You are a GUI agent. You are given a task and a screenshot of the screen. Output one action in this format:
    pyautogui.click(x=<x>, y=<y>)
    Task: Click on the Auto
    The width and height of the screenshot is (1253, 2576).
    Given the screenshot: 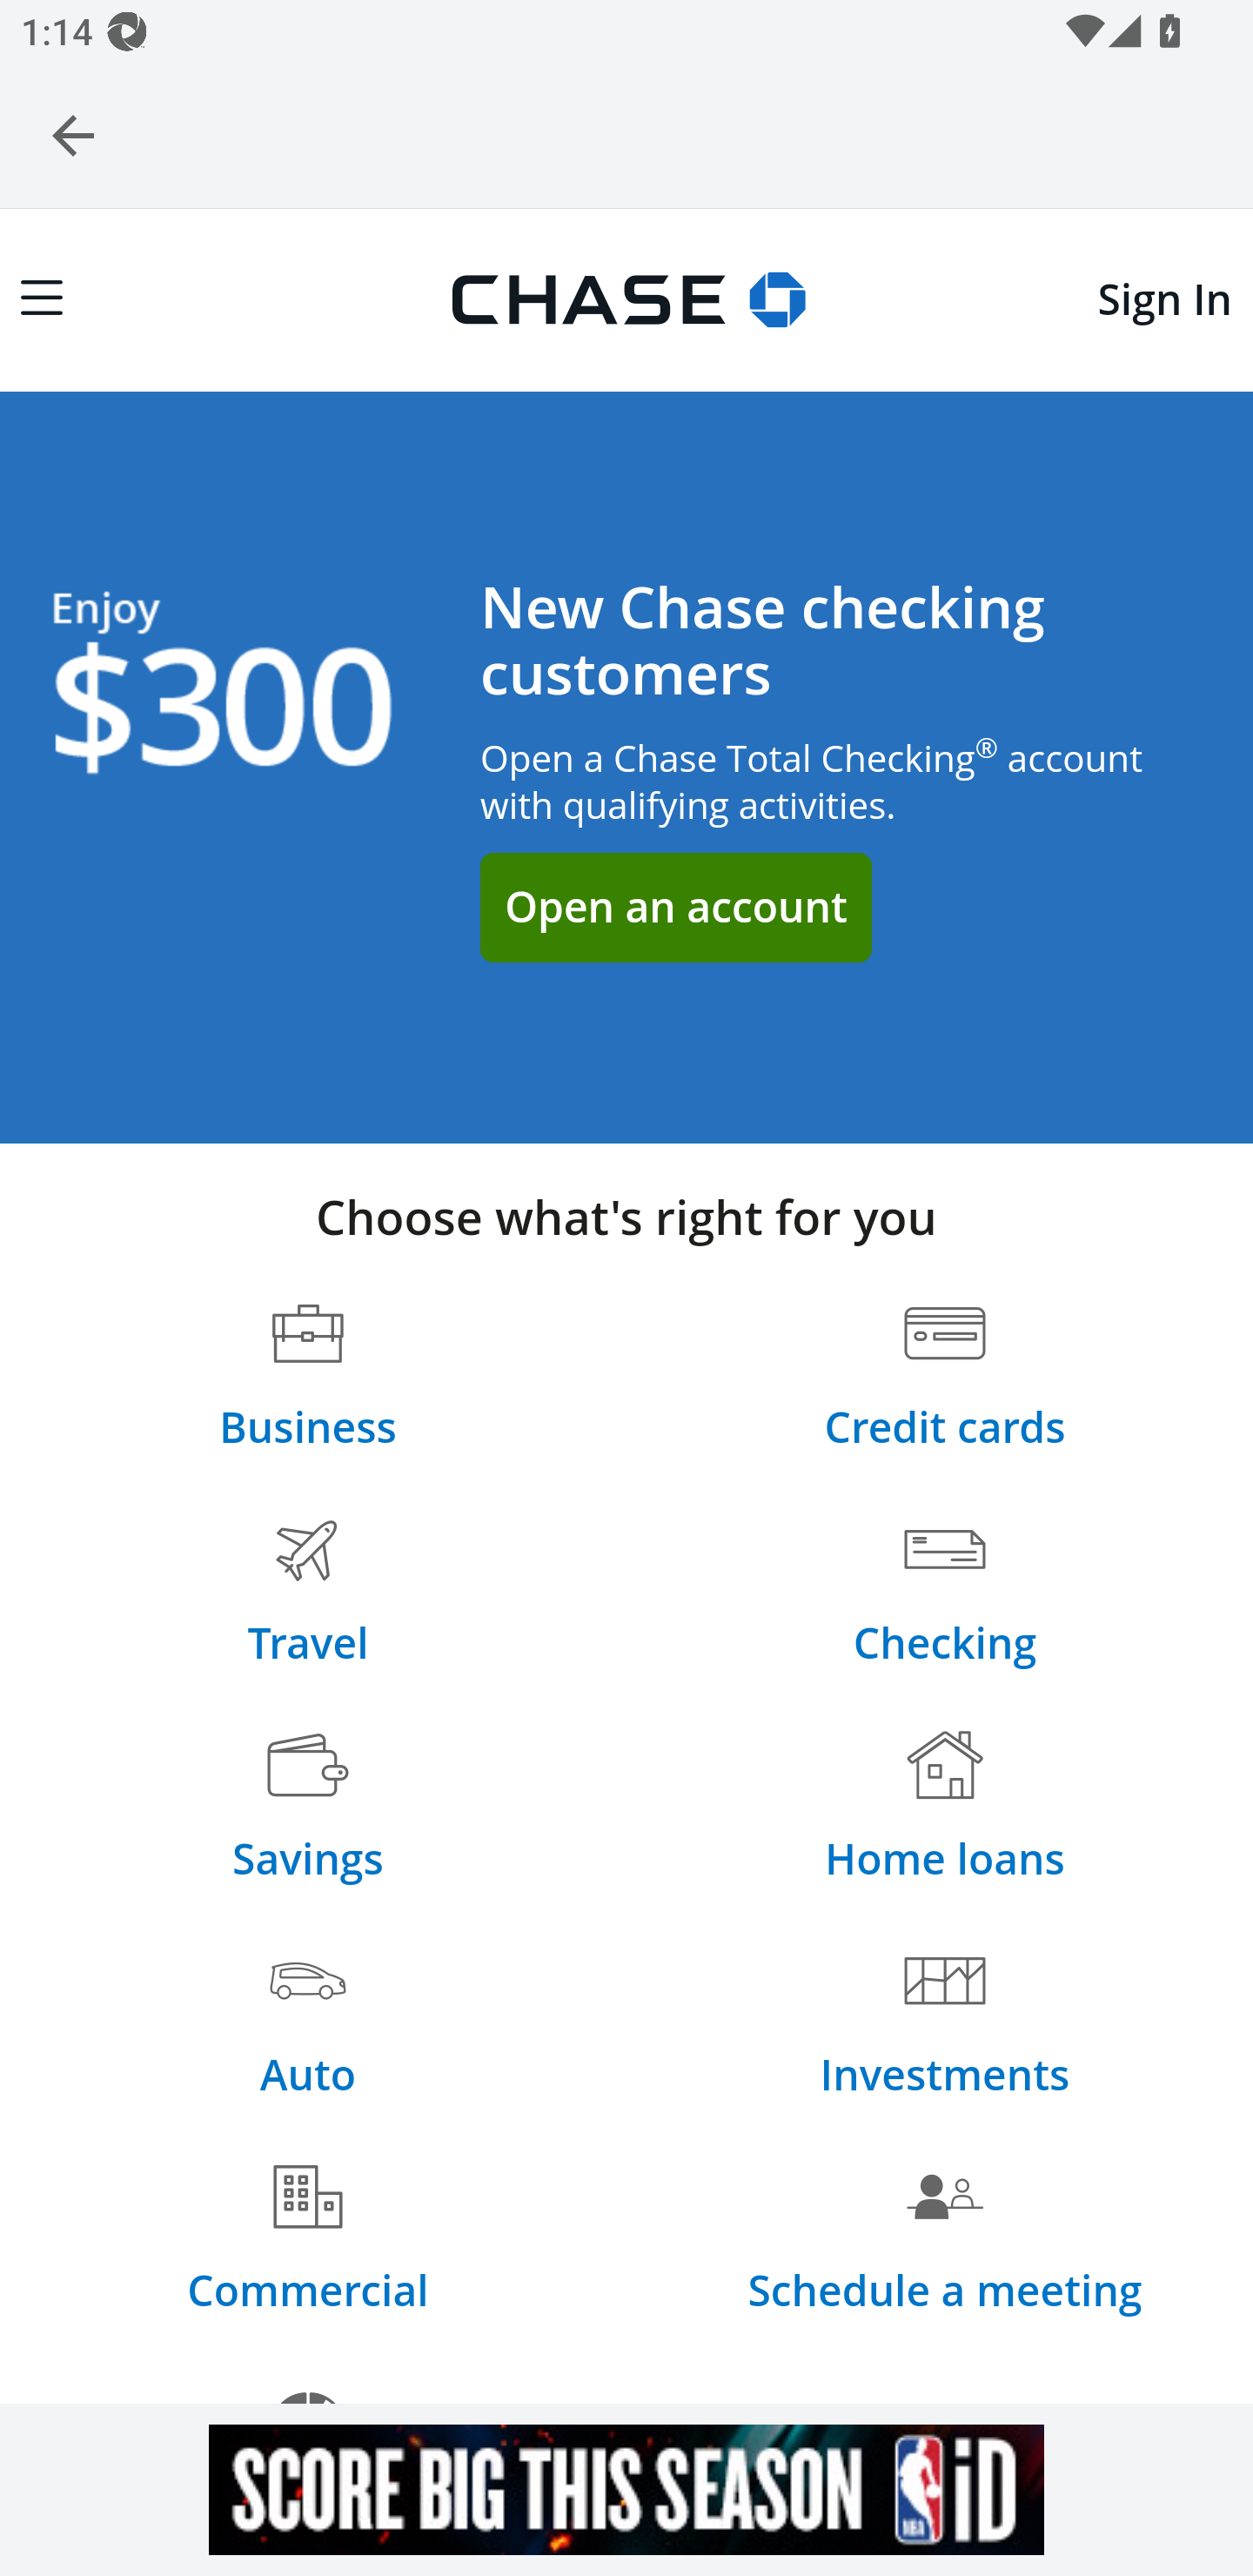 What is the action you would take?
    pyautogui.click(x=307, y=2026)
    